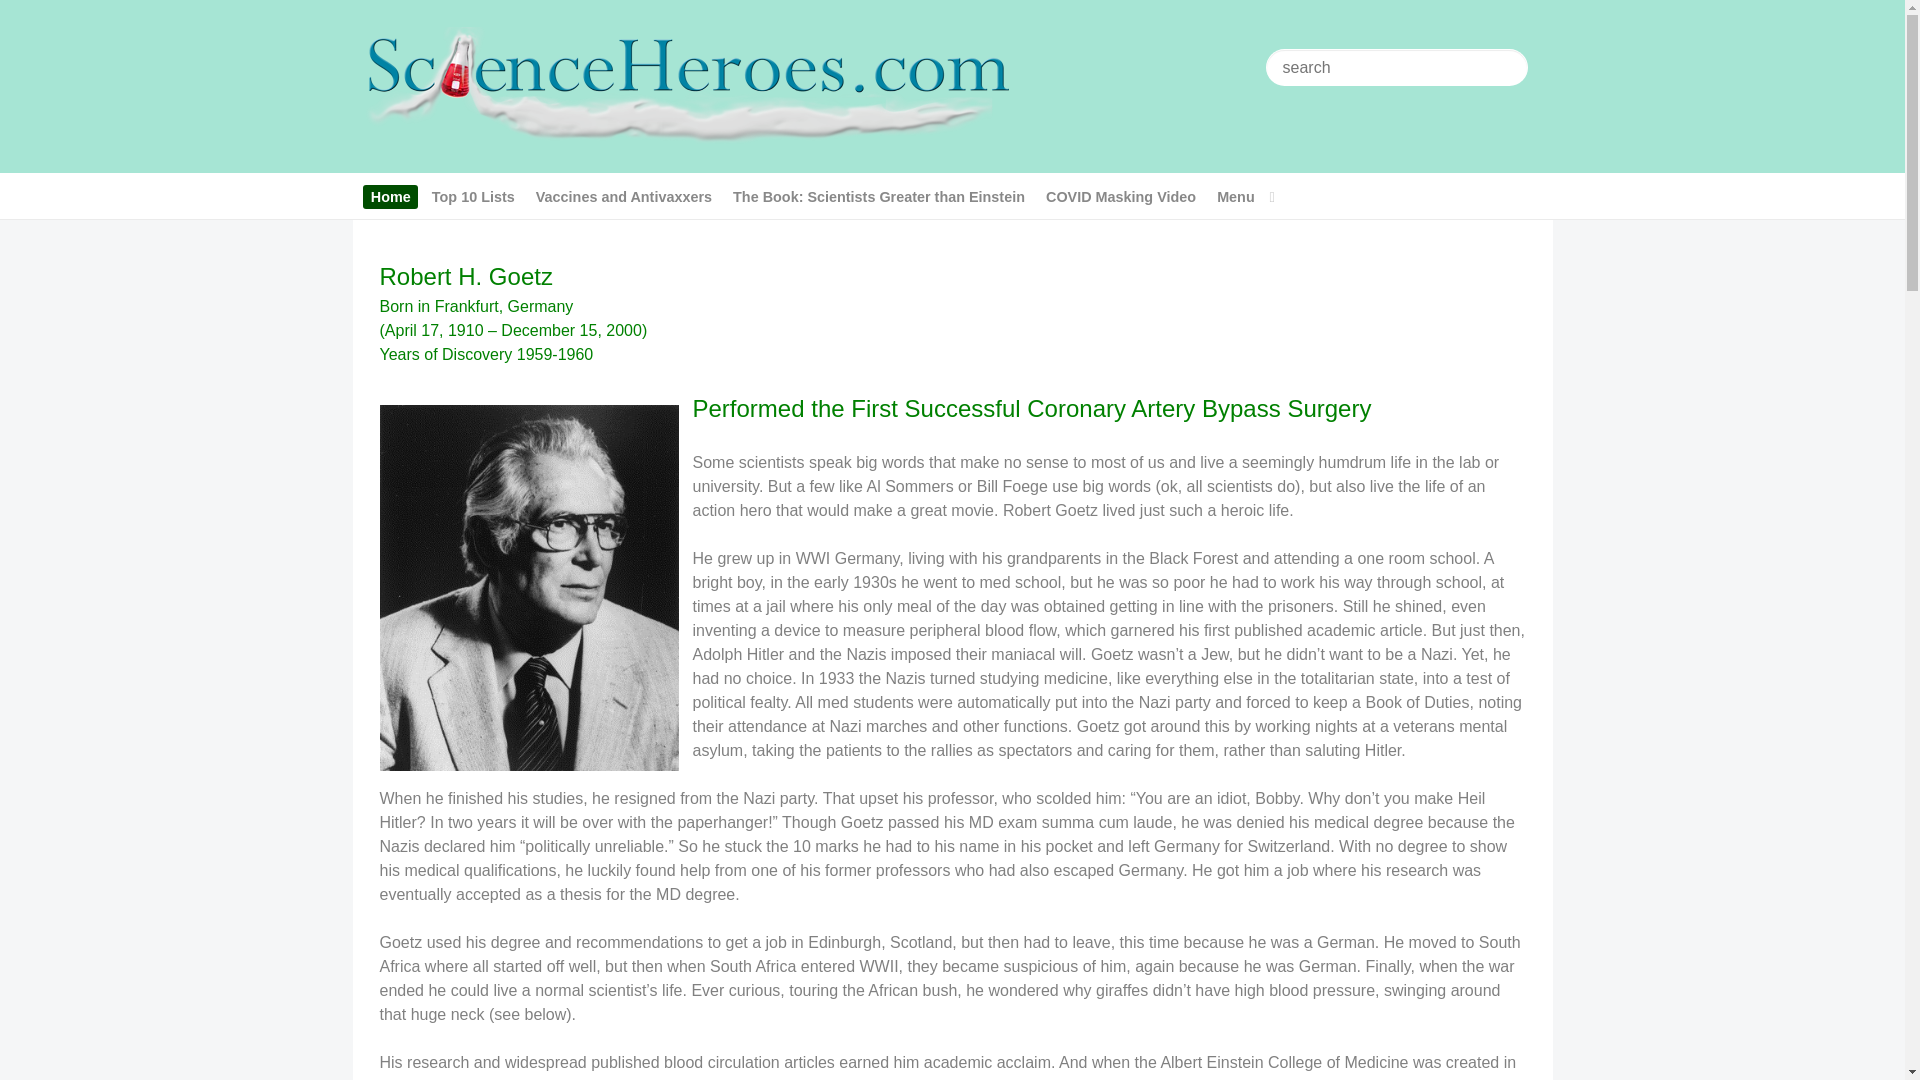 Image resolution: width=1920 pixels, height=1080 pixels. What do you see at coordinates (1246, 196) in the screenshot?
I see `Menu` at bounding box center [1246, 196].